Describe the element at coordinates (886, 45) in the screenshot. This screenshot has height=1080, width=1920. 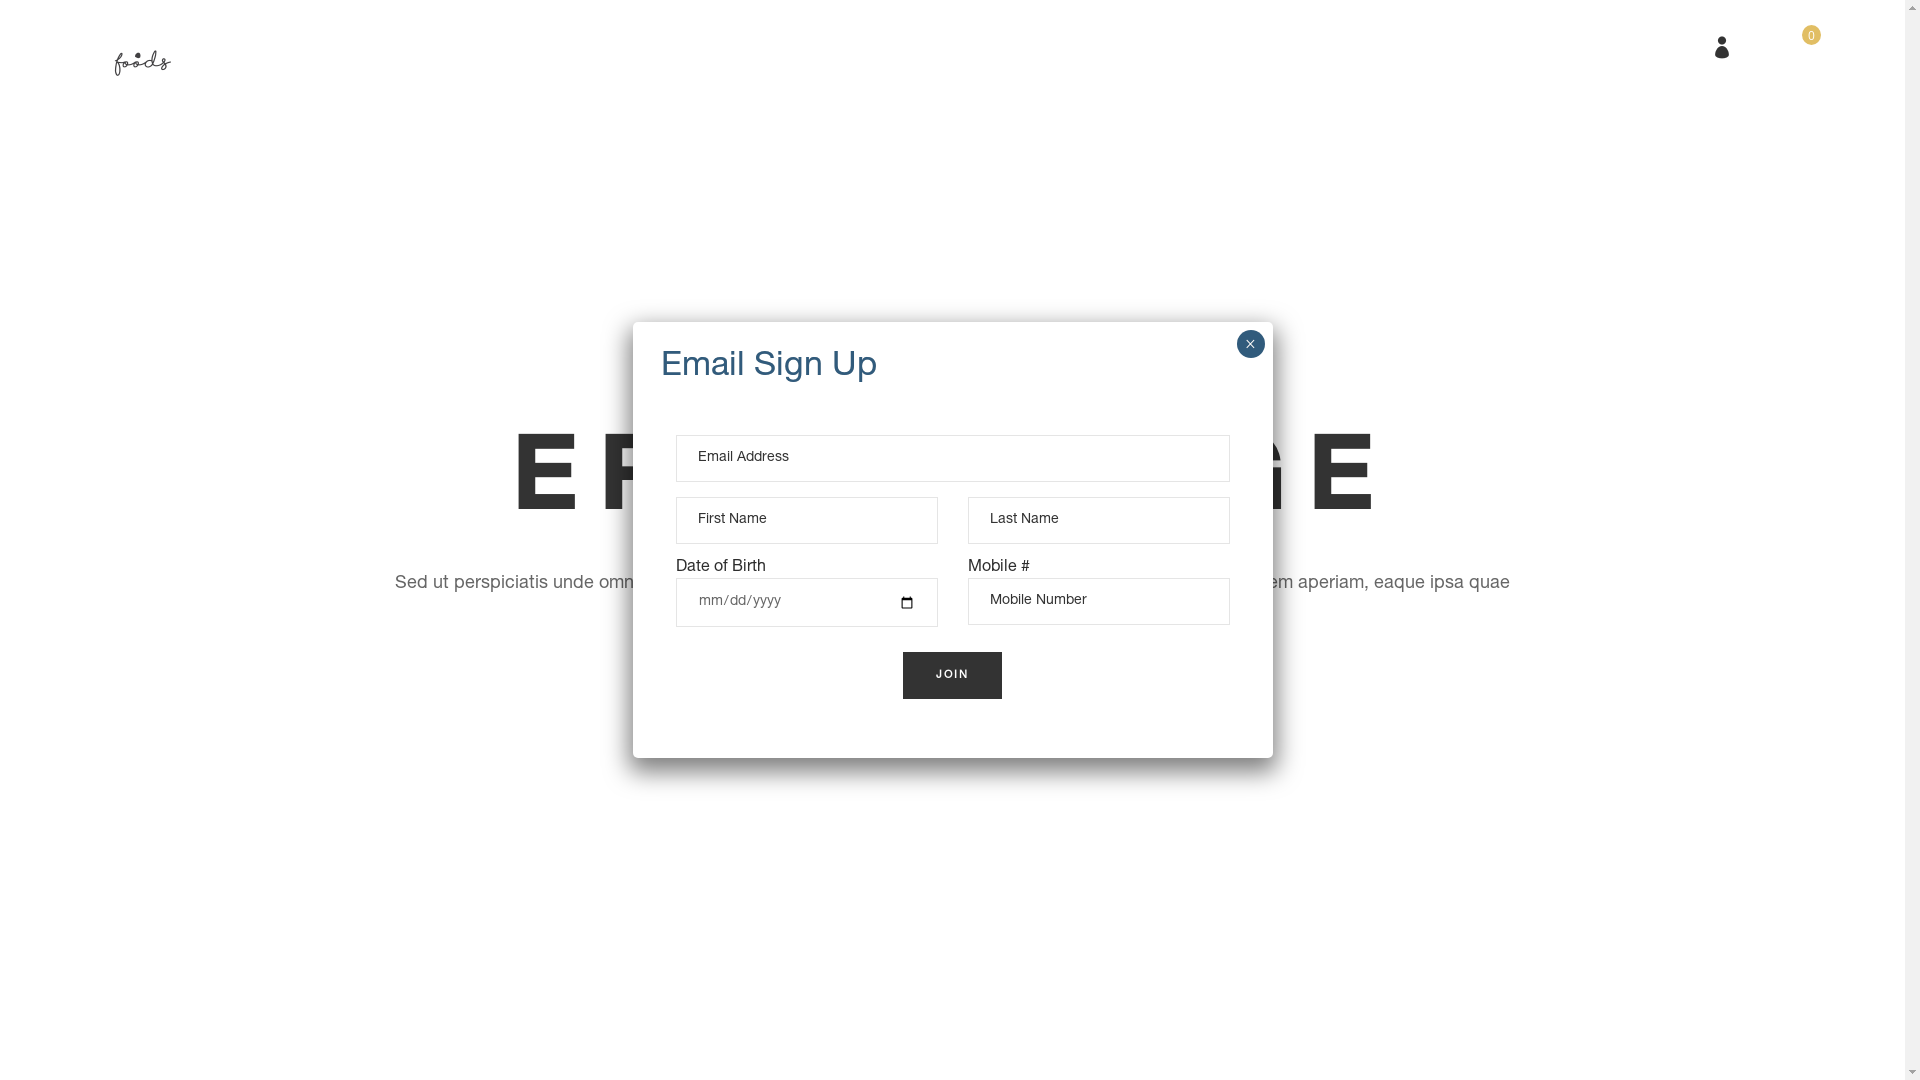
I see `CAKES` at that location.